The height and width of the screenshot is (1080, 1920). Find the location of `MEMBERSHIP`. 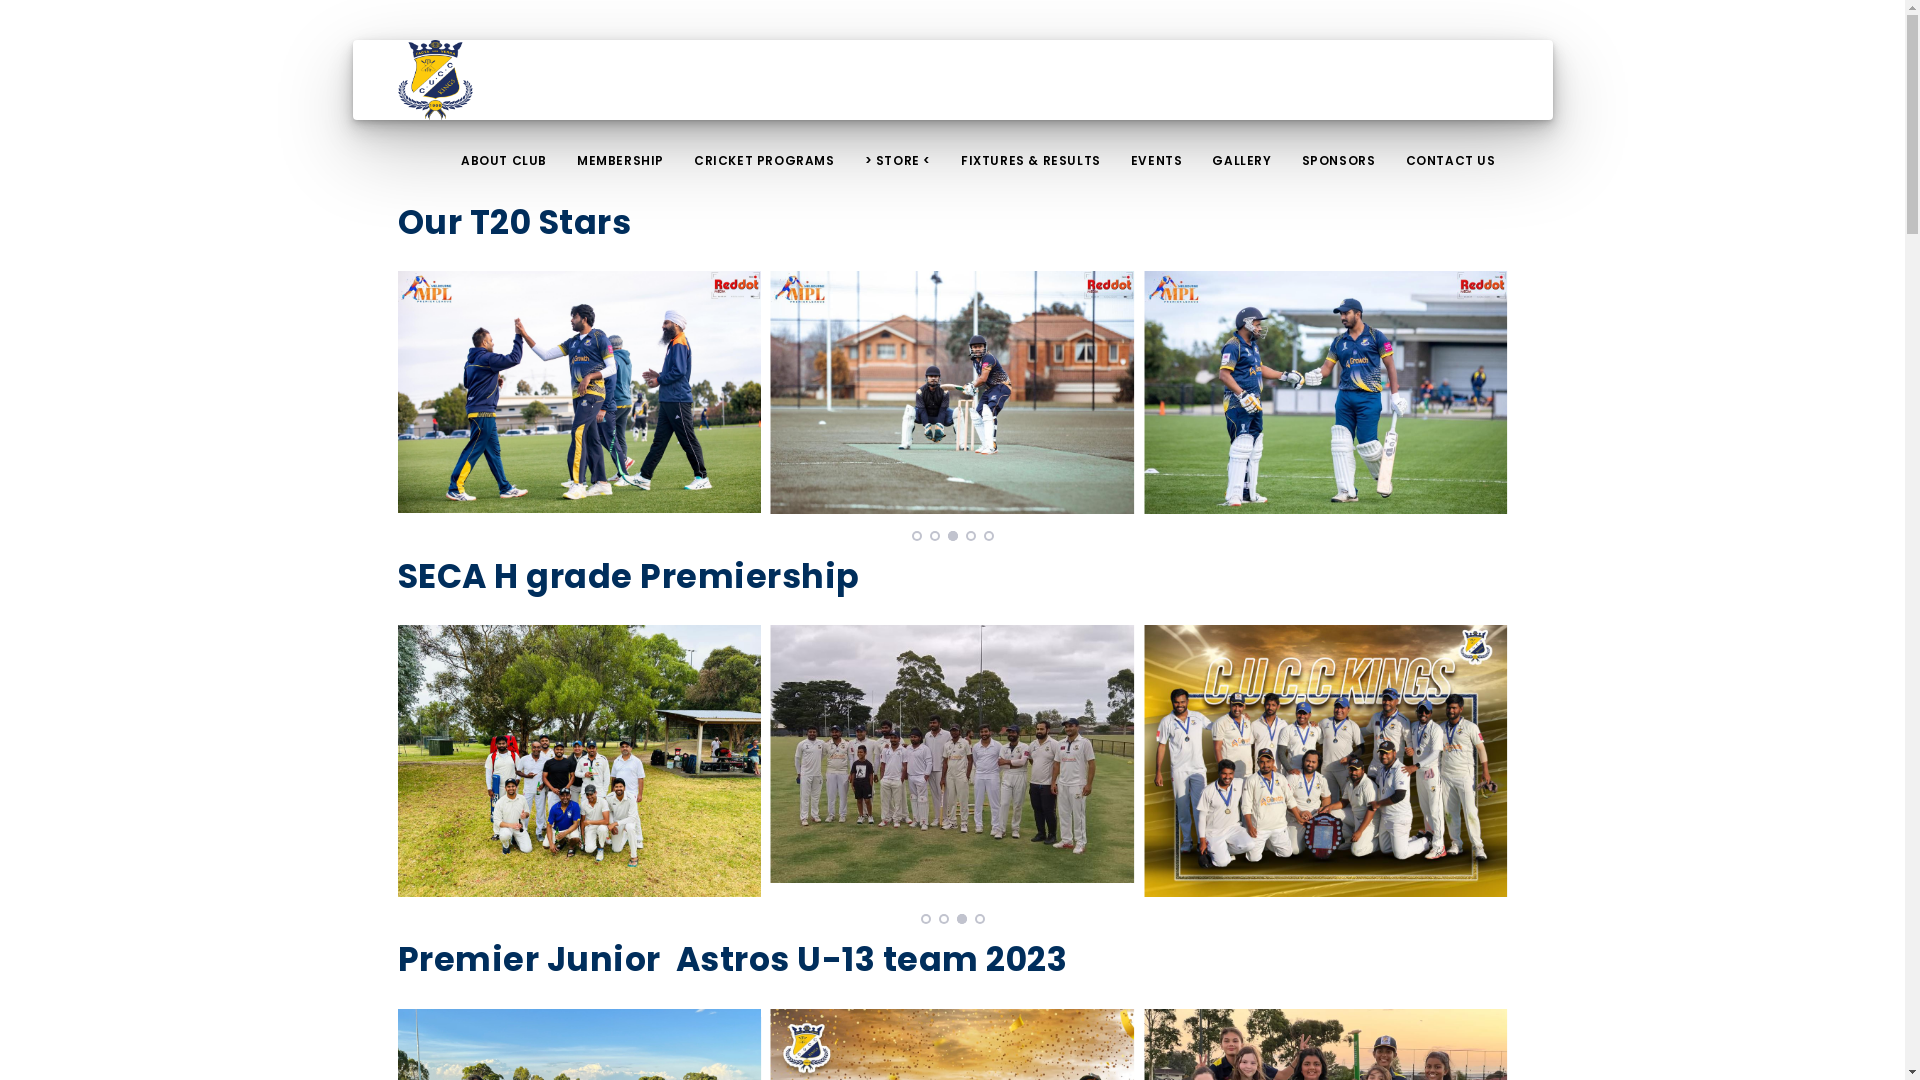

MEMBERSHIP is located at coordinates (620, 160).